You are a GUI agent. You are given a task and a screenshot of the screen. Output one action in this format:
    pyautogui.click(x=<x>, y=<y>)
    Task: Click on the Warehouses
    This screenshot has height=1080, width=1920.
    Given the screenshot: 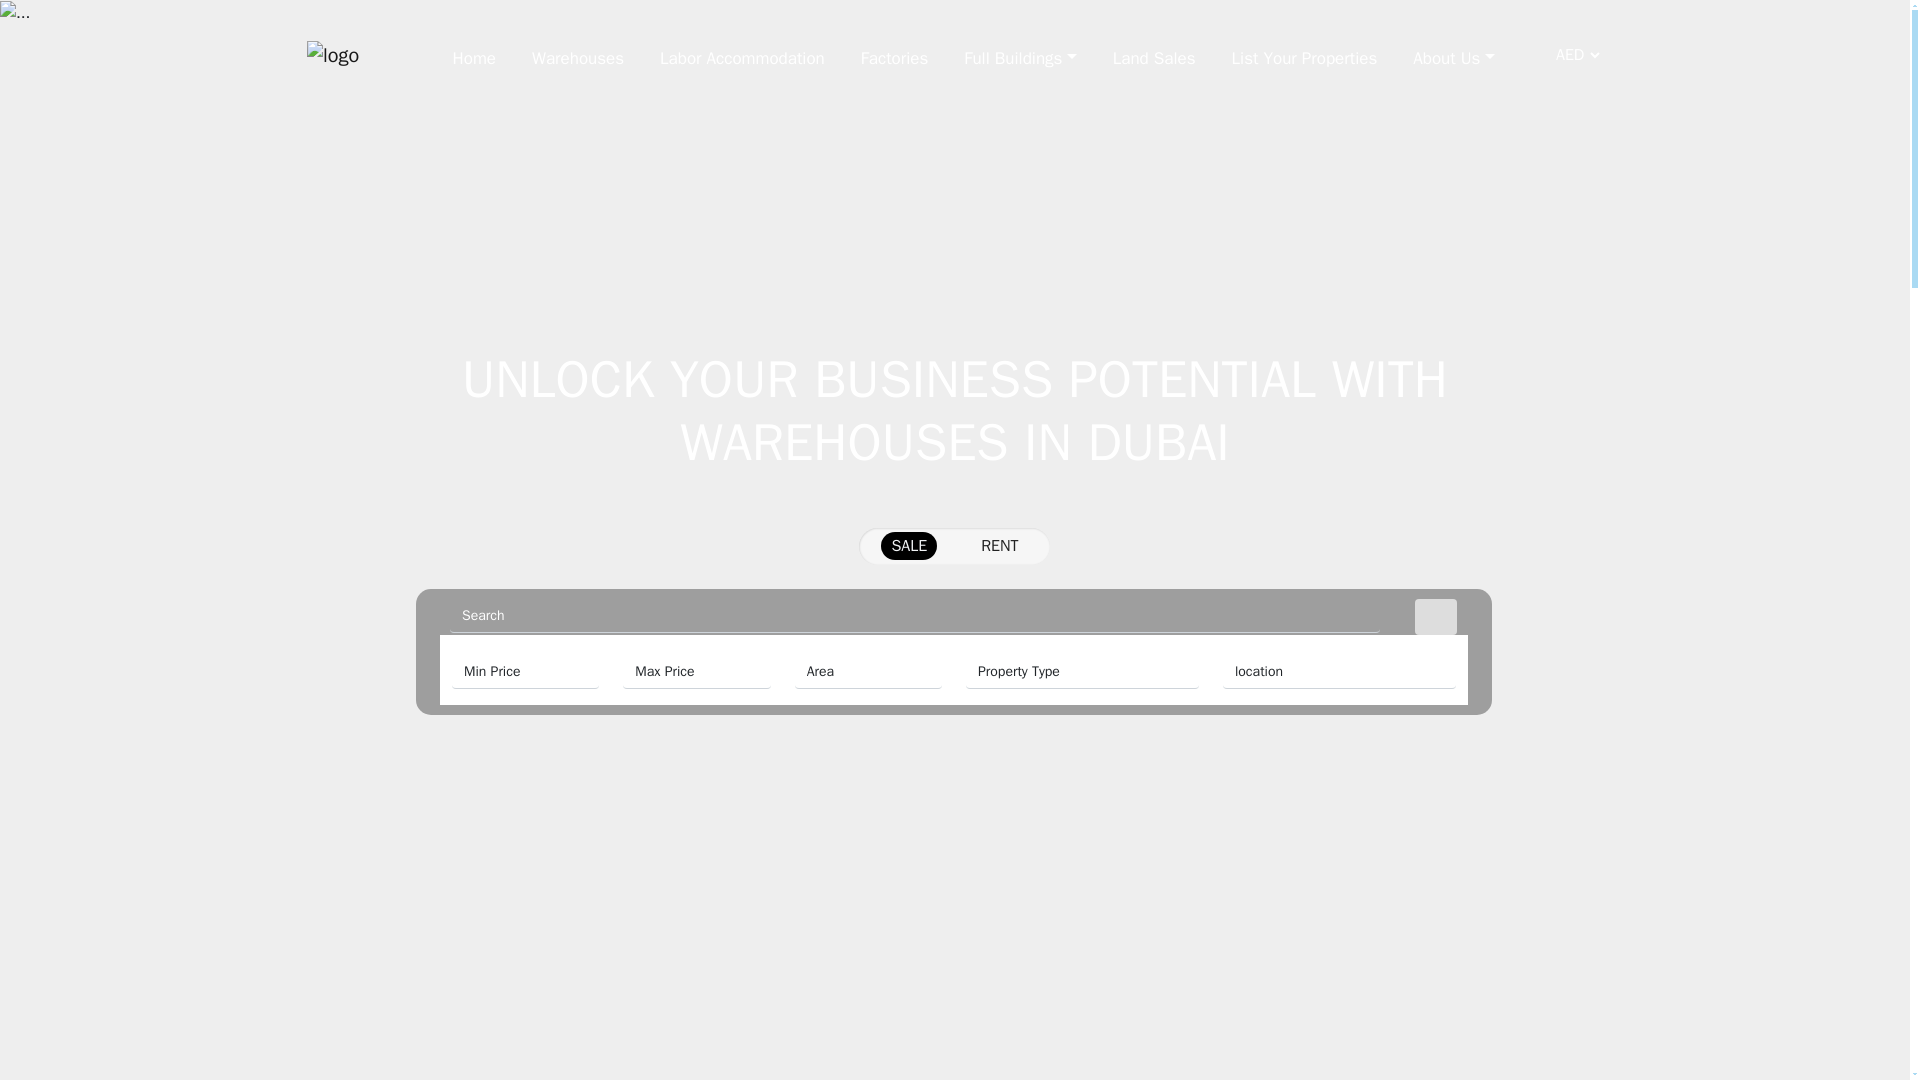 What is the action you would take?
    pyautogui.click(x=578, y=54)
    